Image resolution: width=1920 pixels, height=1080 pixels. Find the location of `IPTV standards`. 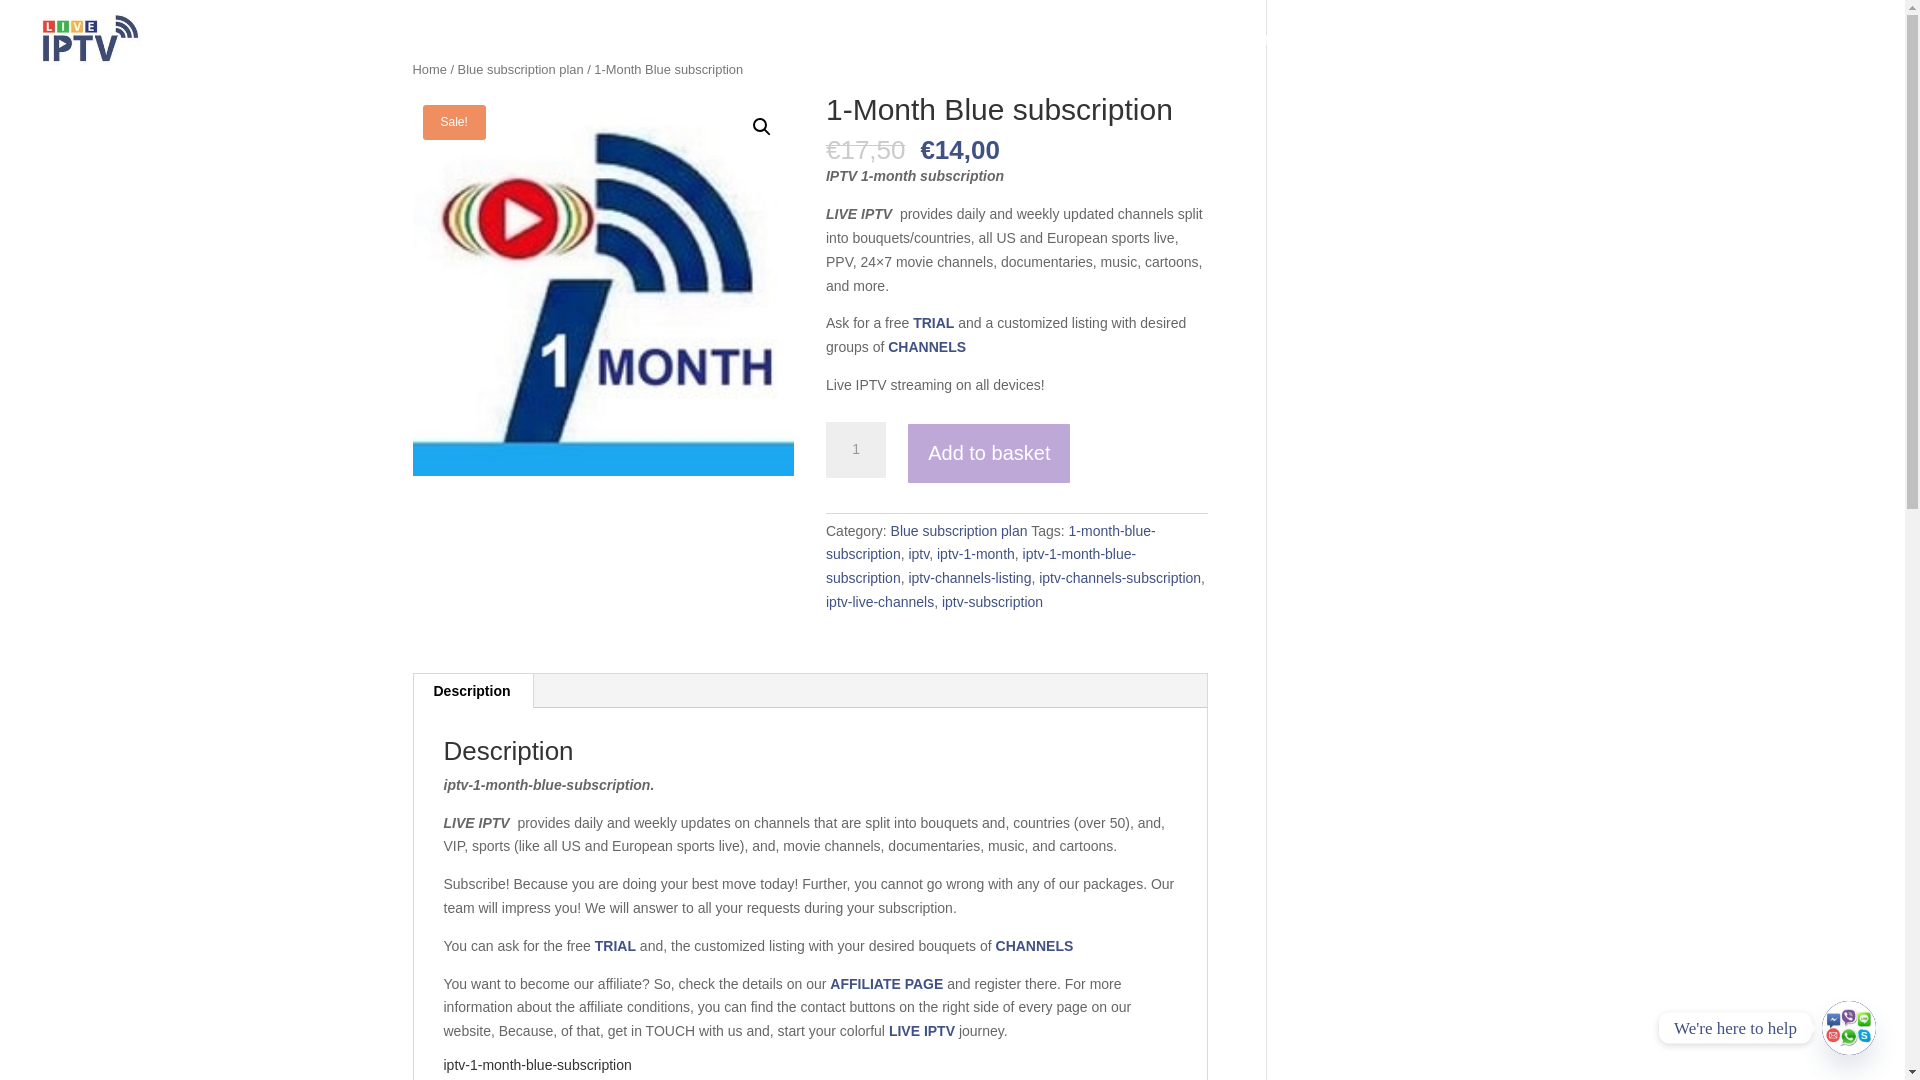

IPTV standards is located at coordinates (1638, 56).